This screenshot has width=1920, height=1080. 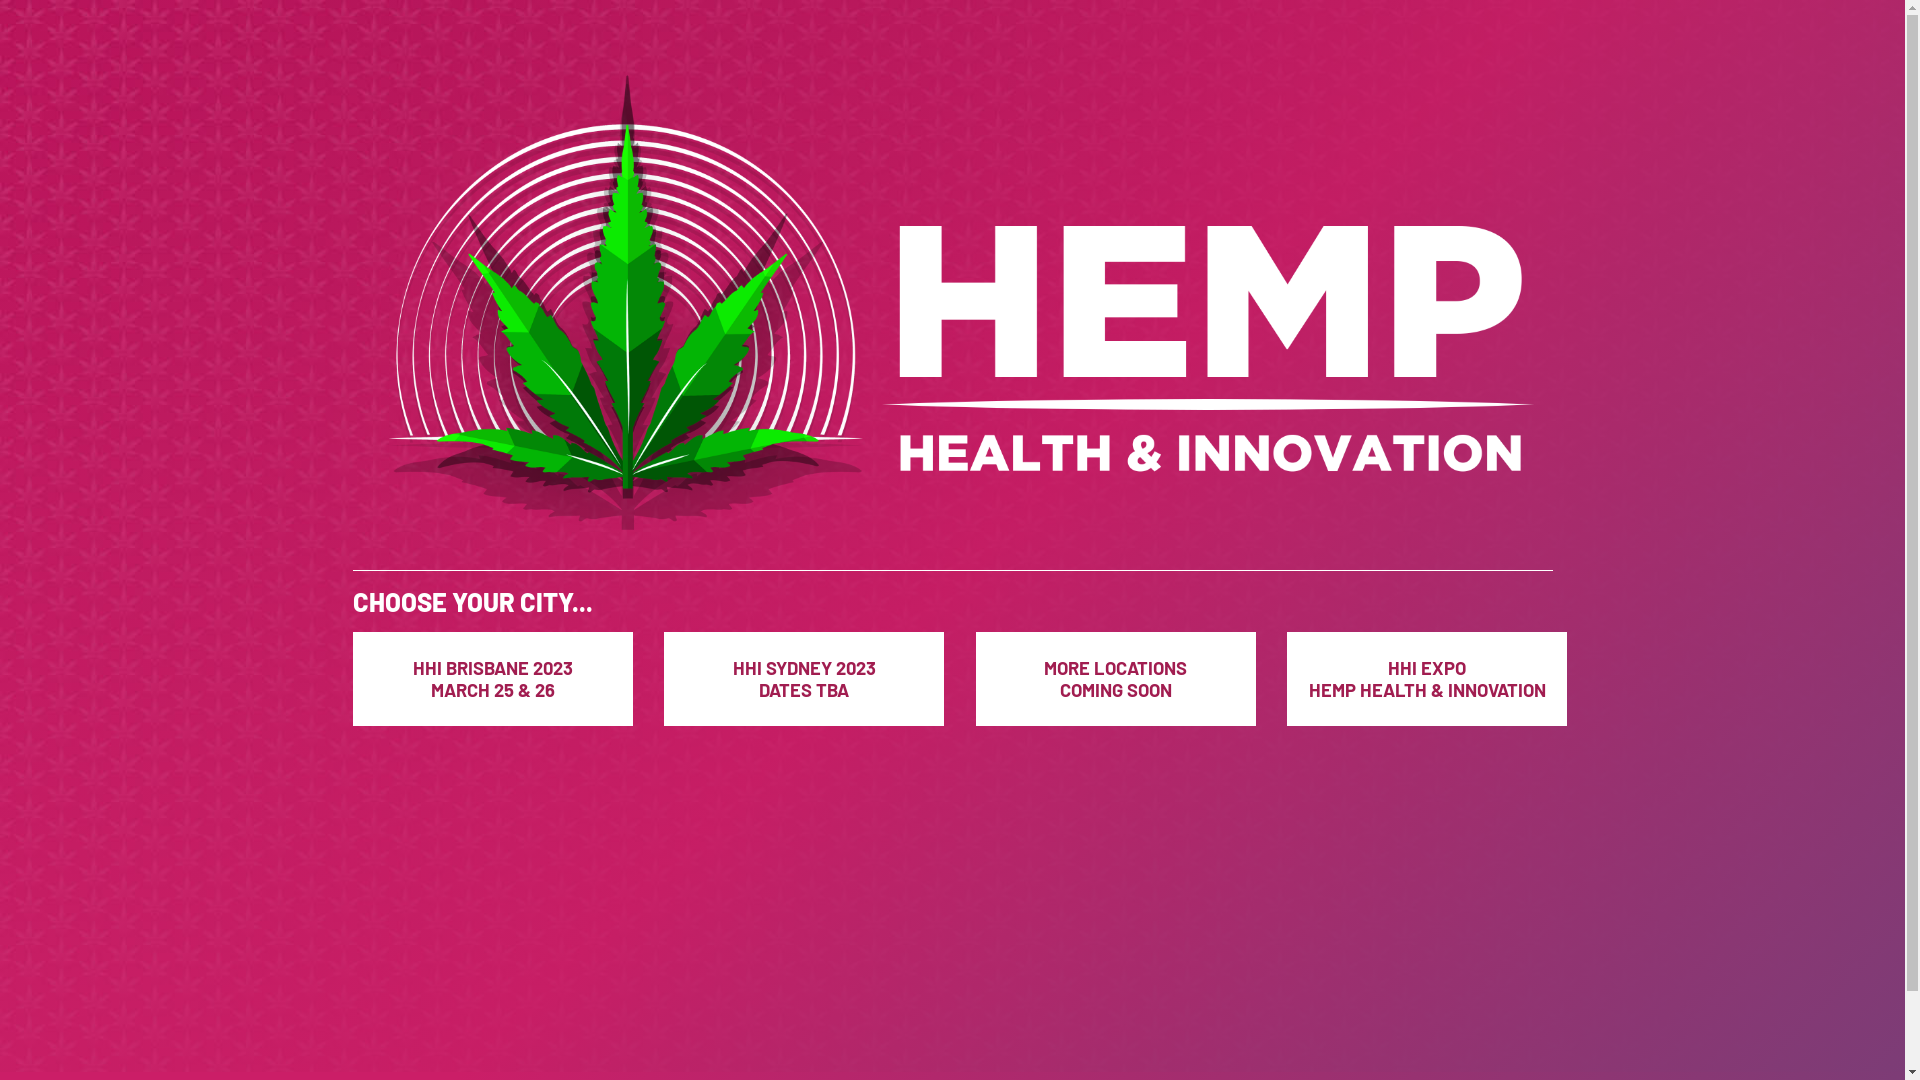 What do you see at coordinates (804, 679) in the screenshot?
I see `HHI SYDNEY 2023
DATES TBA` at bounding box center [804, 679].